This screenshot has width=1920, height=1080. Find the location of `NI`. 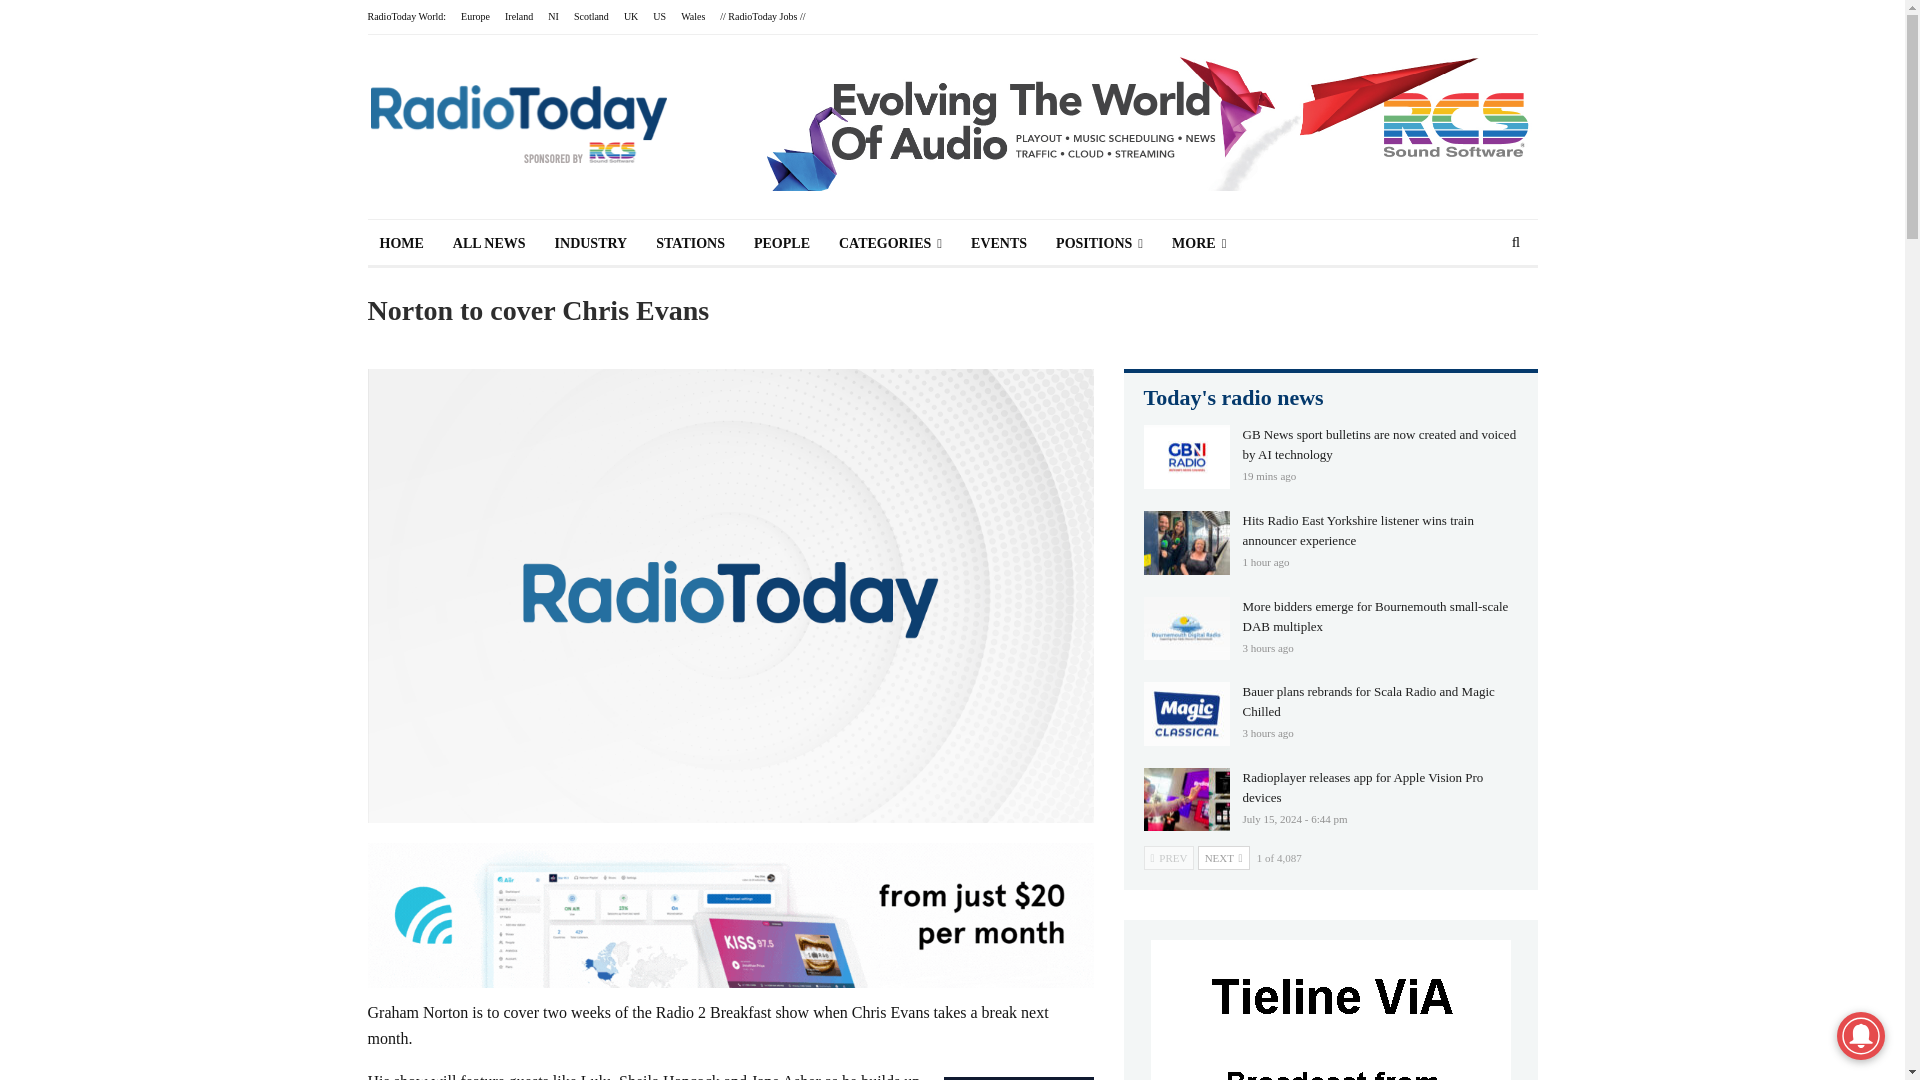

NI is located at coordinates (552, 16).